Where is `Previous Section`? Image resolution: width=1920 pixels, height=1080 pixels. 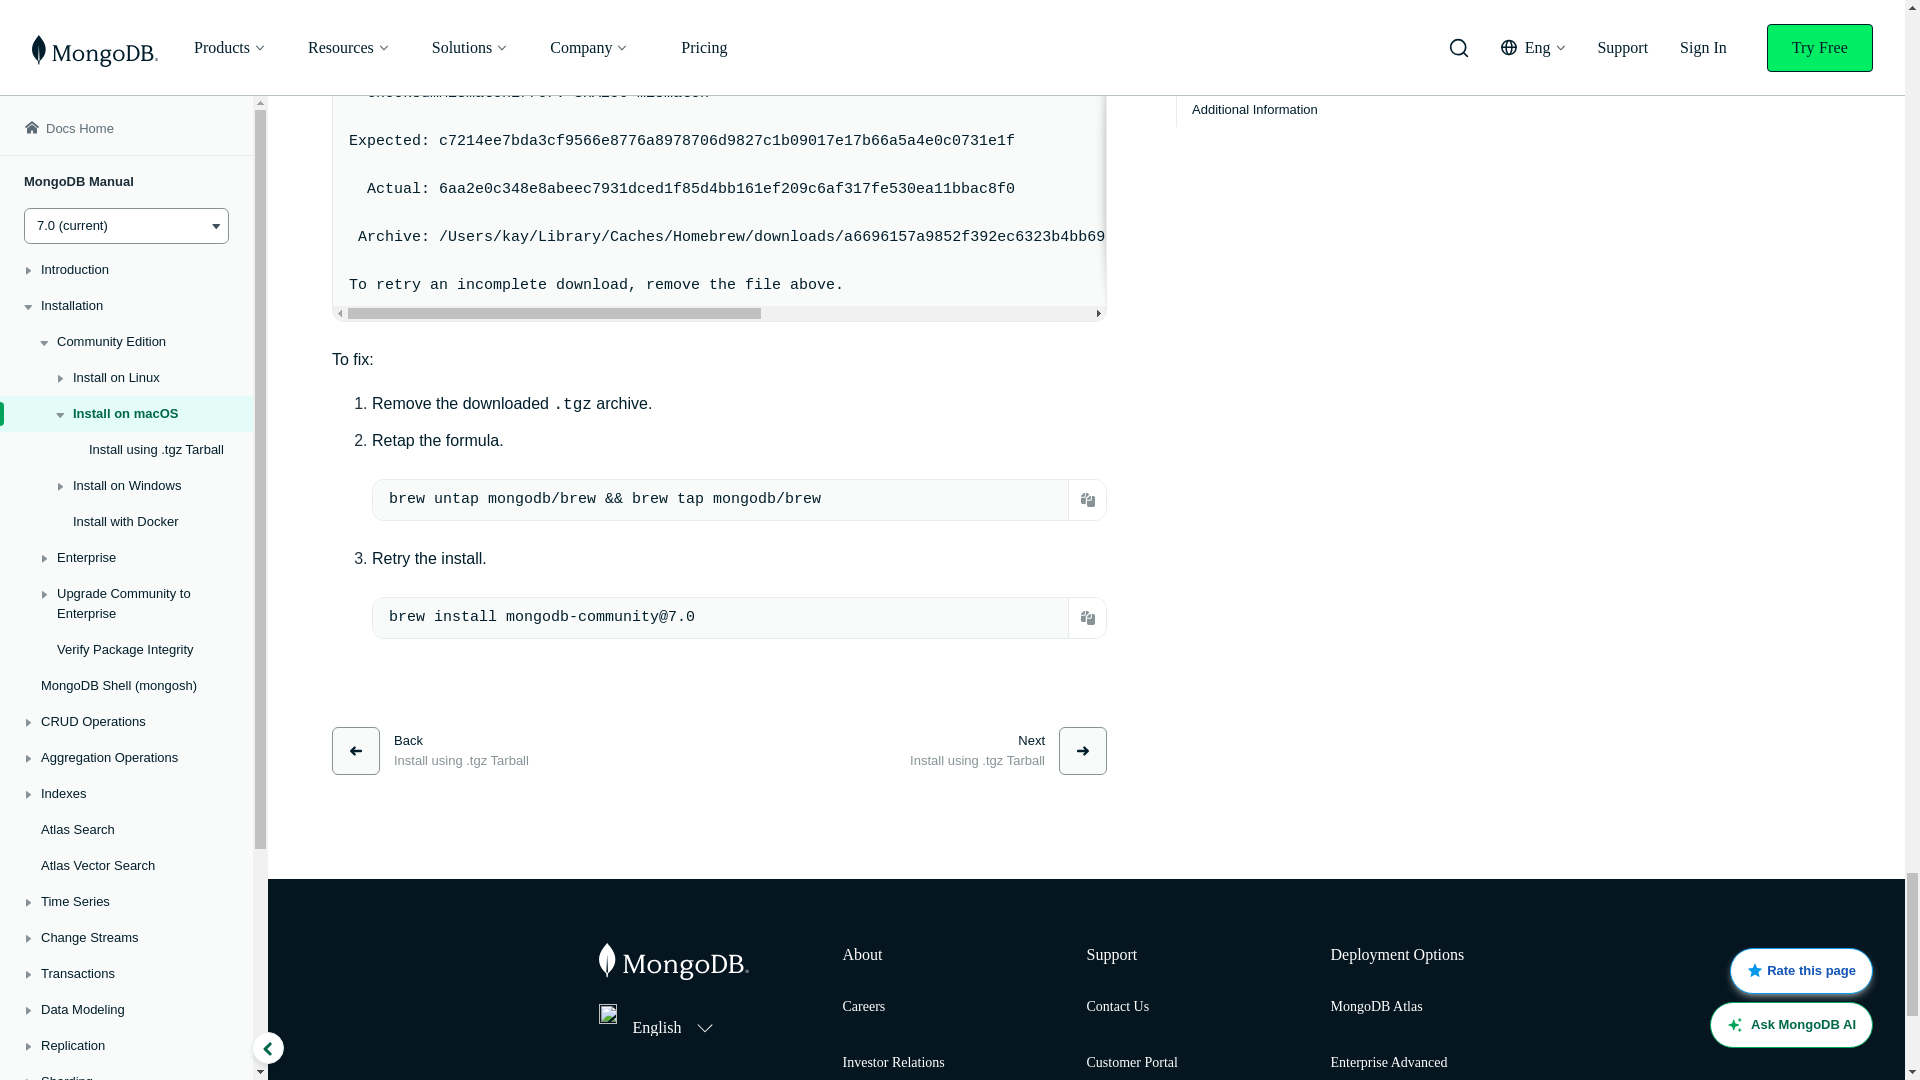 Previous Section is located at coordinates (430, 750).